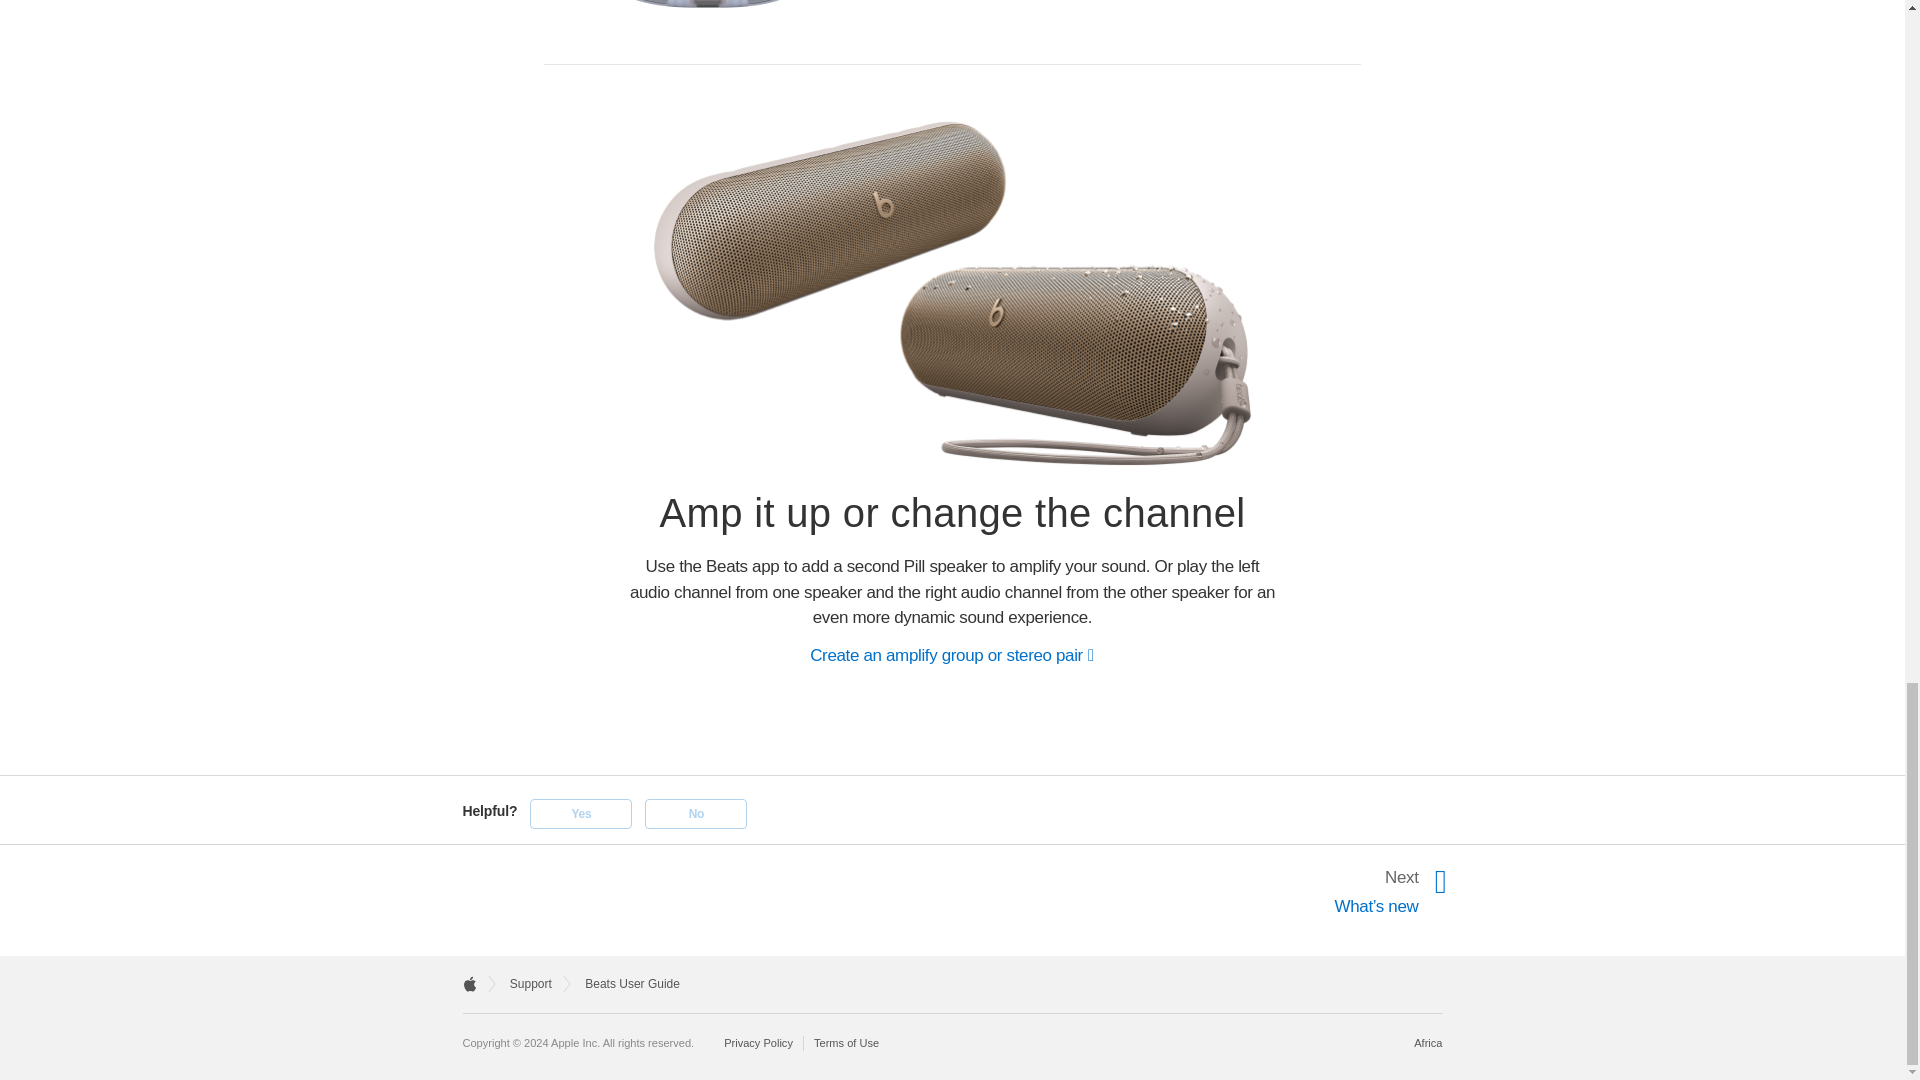 Image resolution: width=1920 pixels, height=1080 pixels. What do you see at coordinates (580, 814) in the screenshot?
I see `Solved my problem` at bounding box center [580, 814].